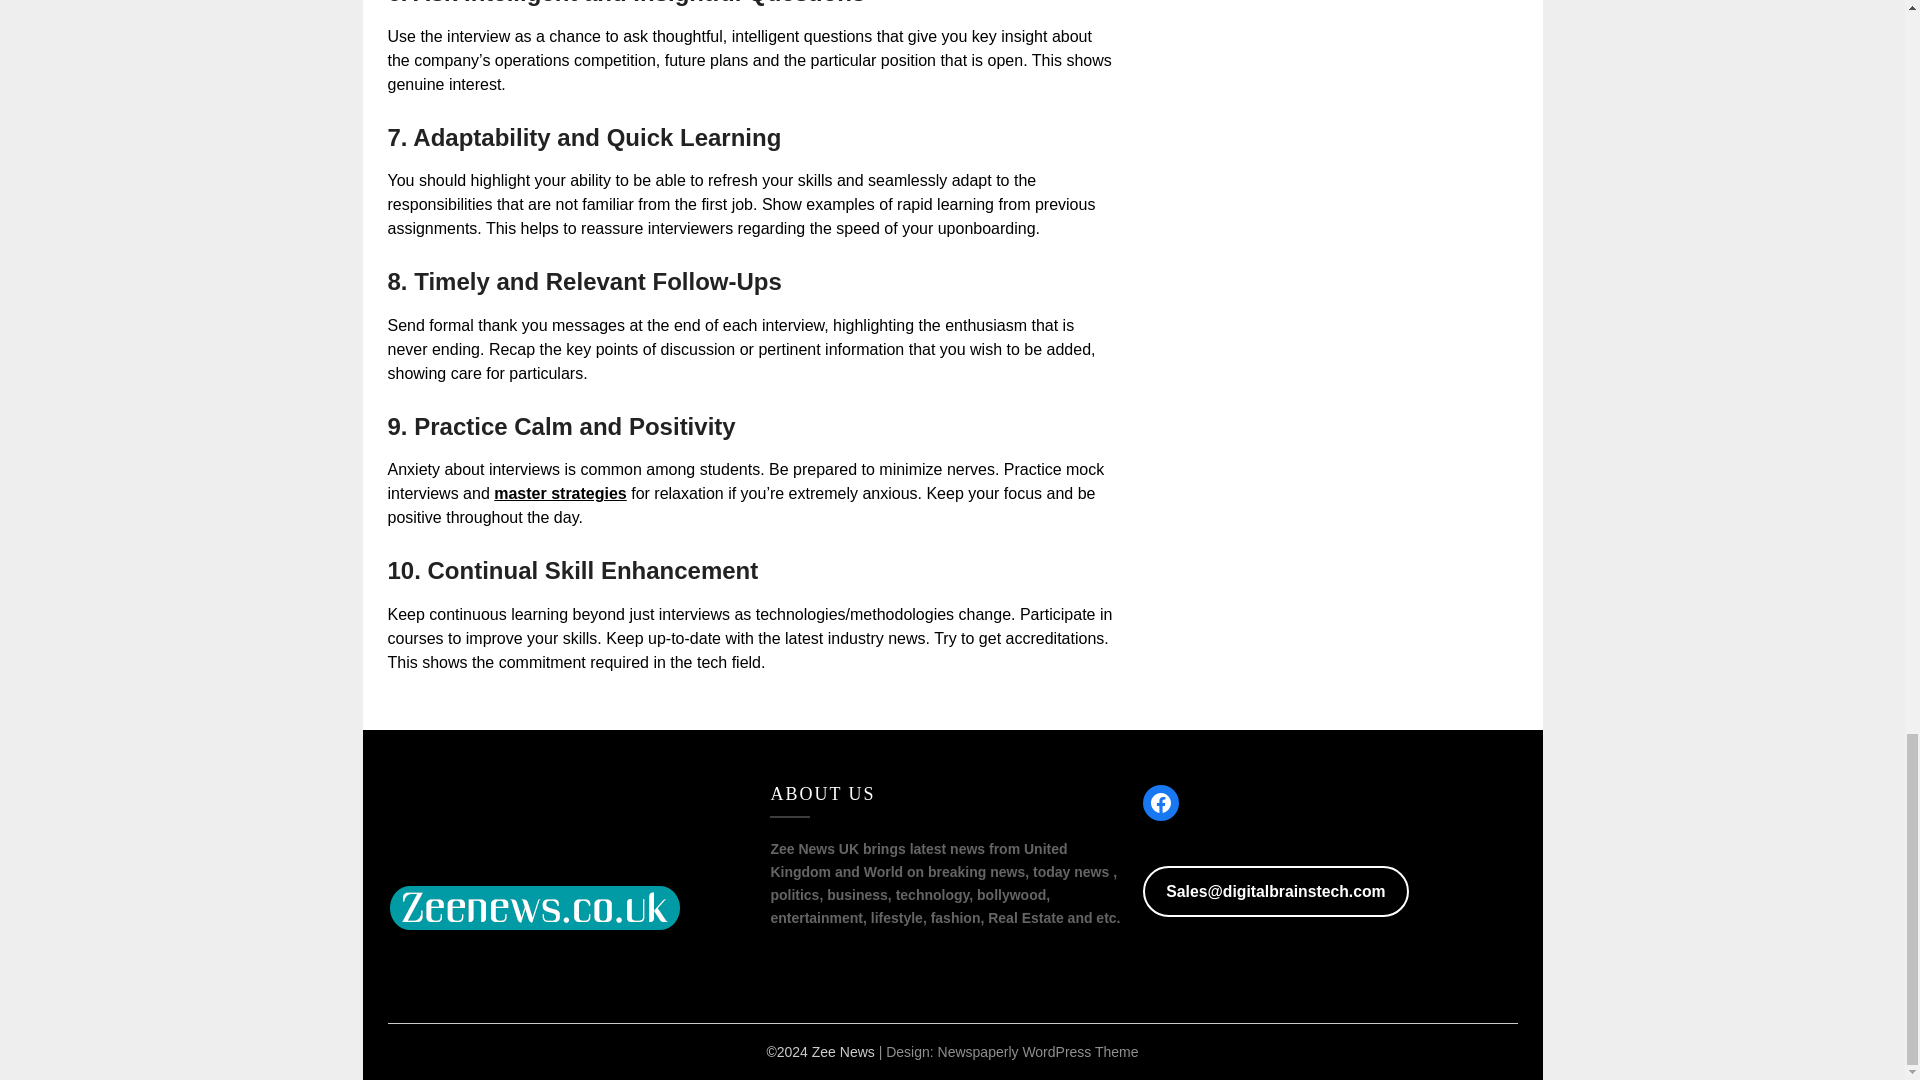 The height and width of the screenshot is (1080, 1920). Describe the element at coordinates (1038, 1052) in the screenshot. I see `Newspaperly WordPress Theme` at that location.